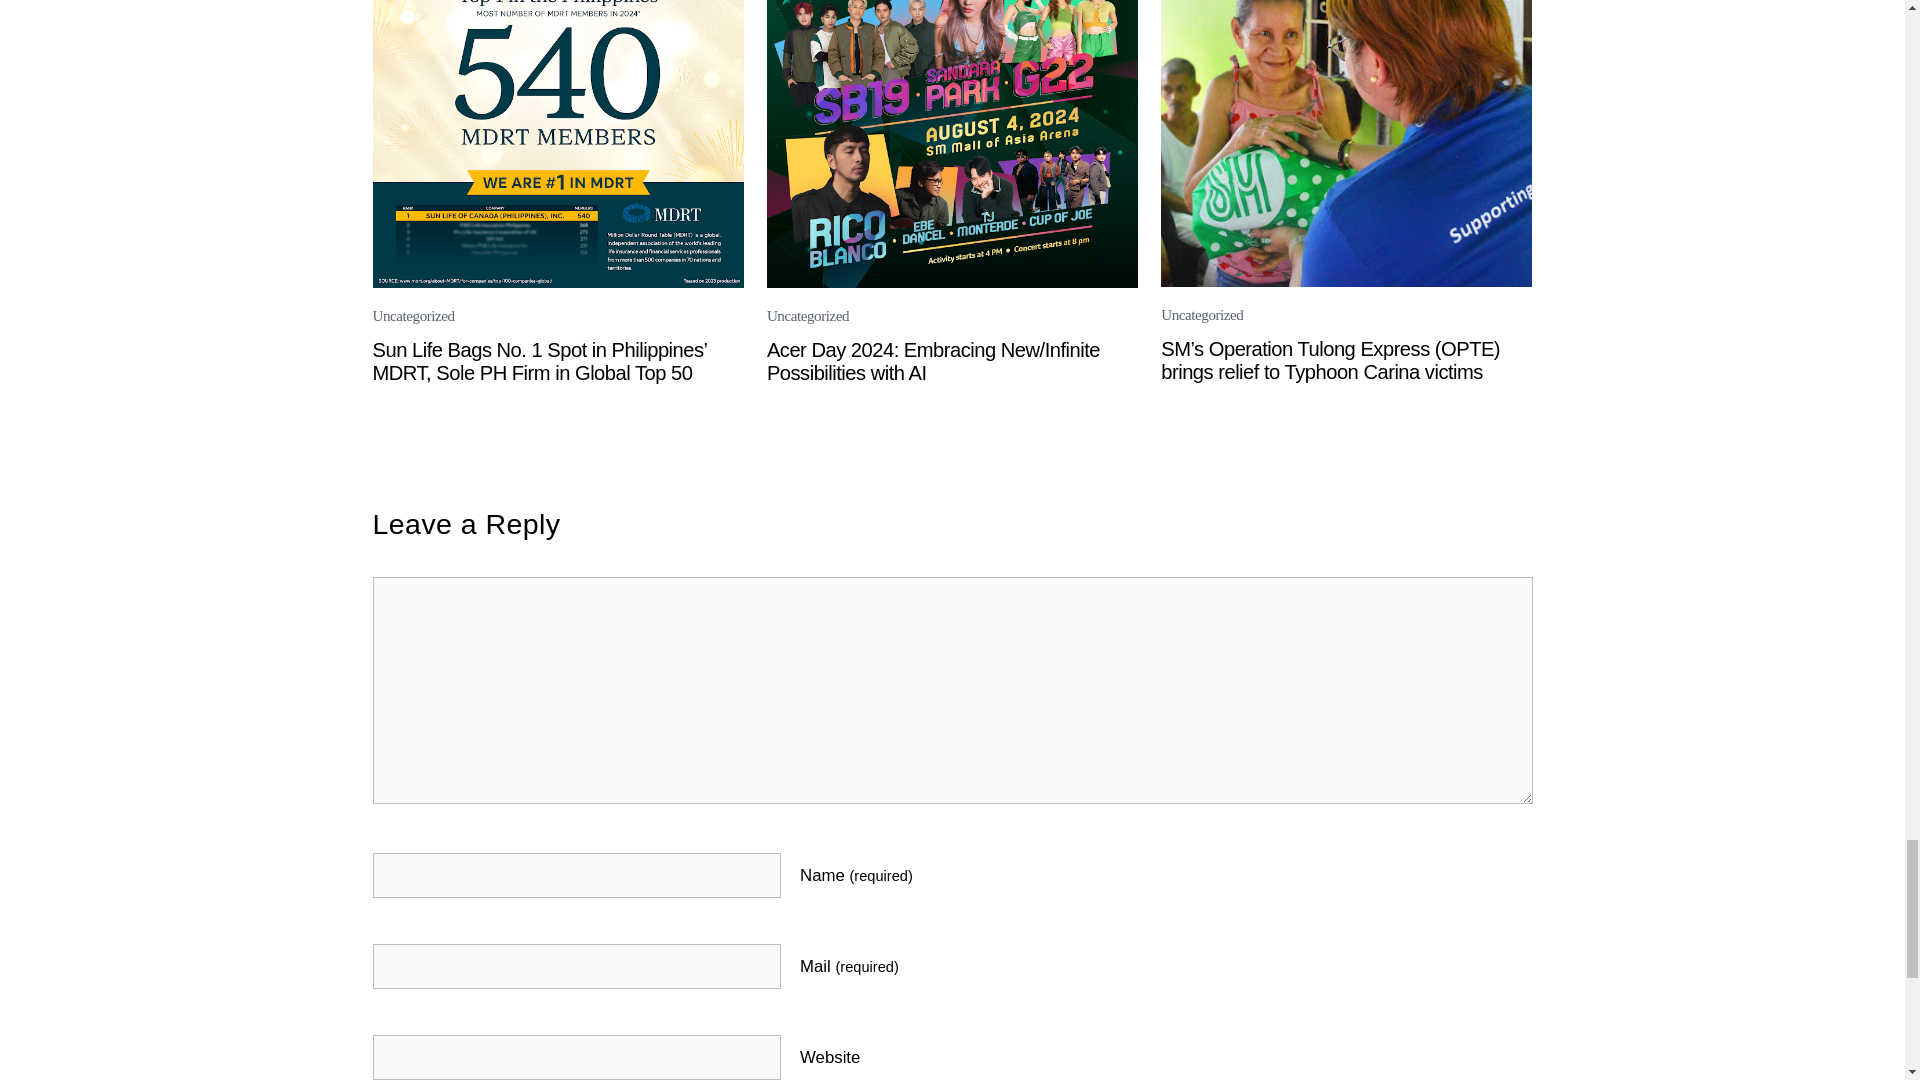 This screenshot has width=1920, height=1080. I want to click on Uncategorized, so click(412, 316).